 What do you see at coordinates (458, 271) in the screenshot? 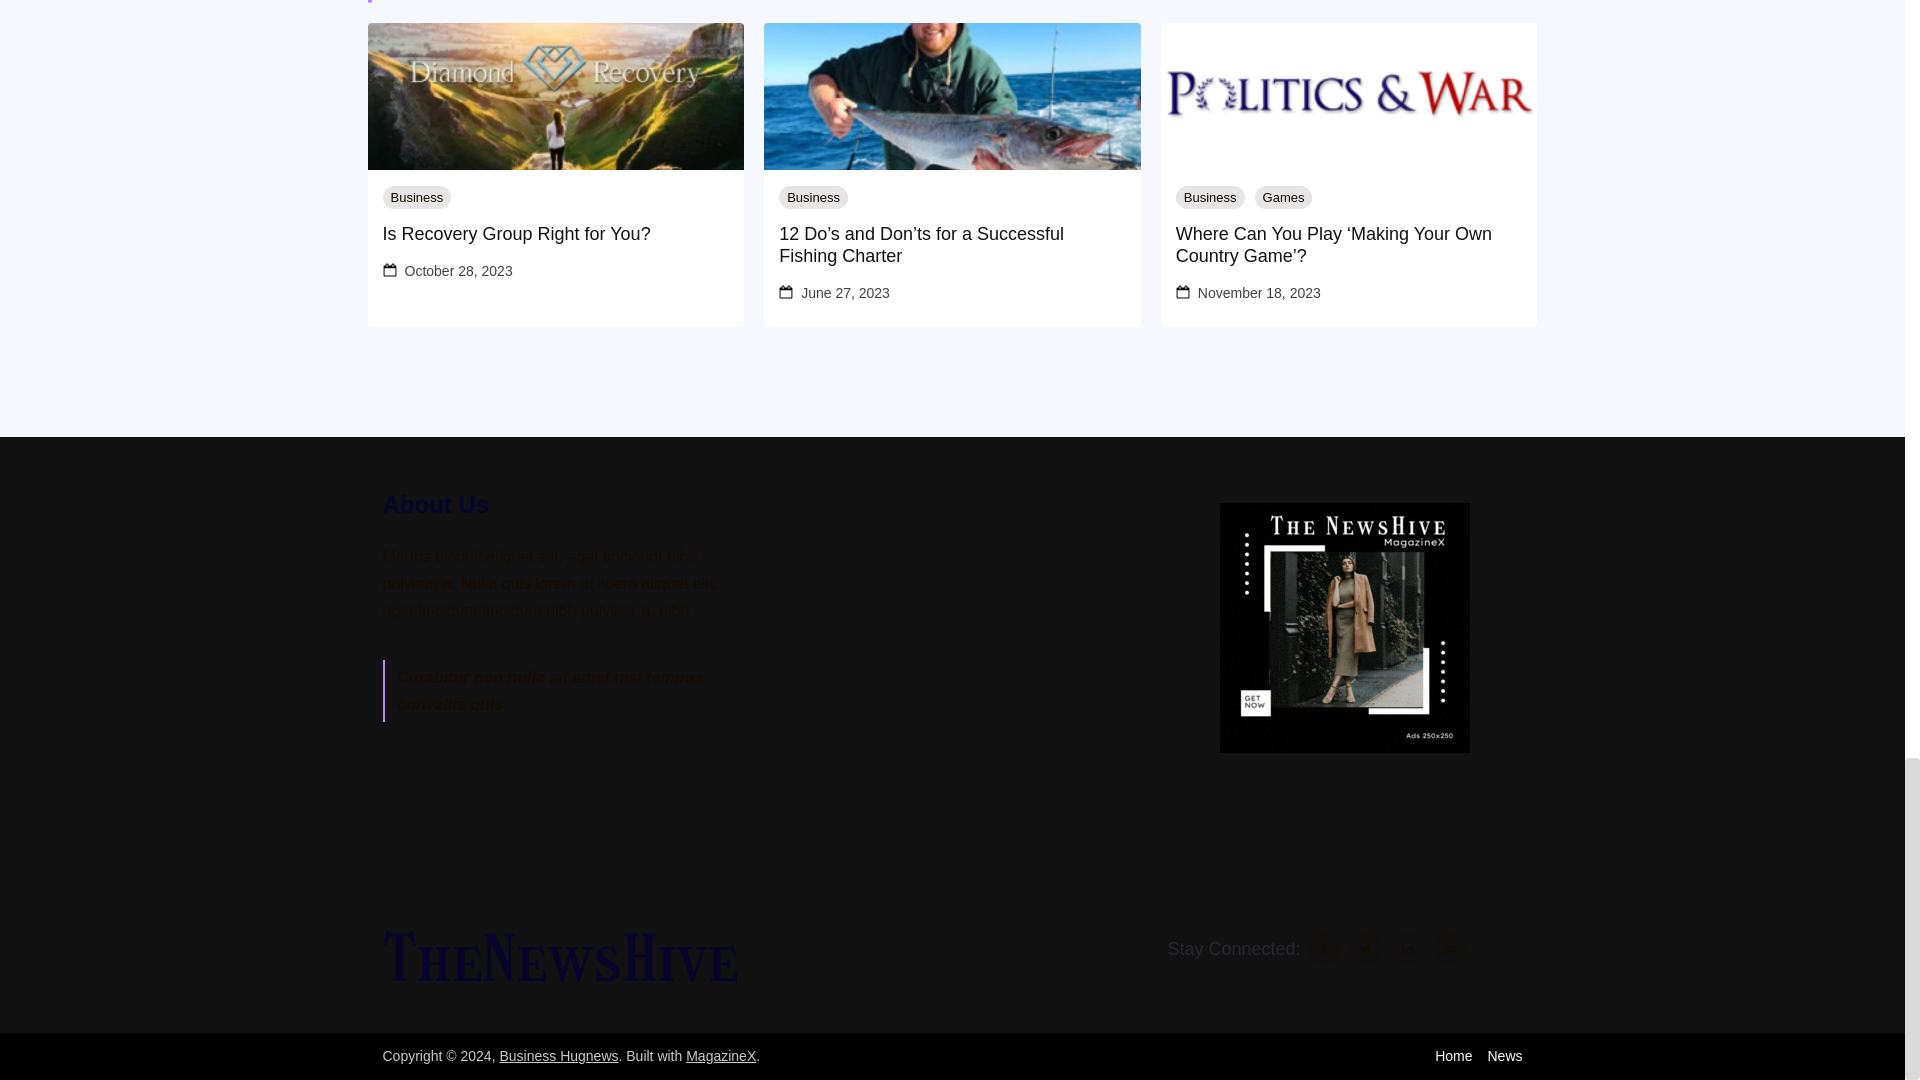
I see `October 28, 2023` at bounding box center [458, 271].